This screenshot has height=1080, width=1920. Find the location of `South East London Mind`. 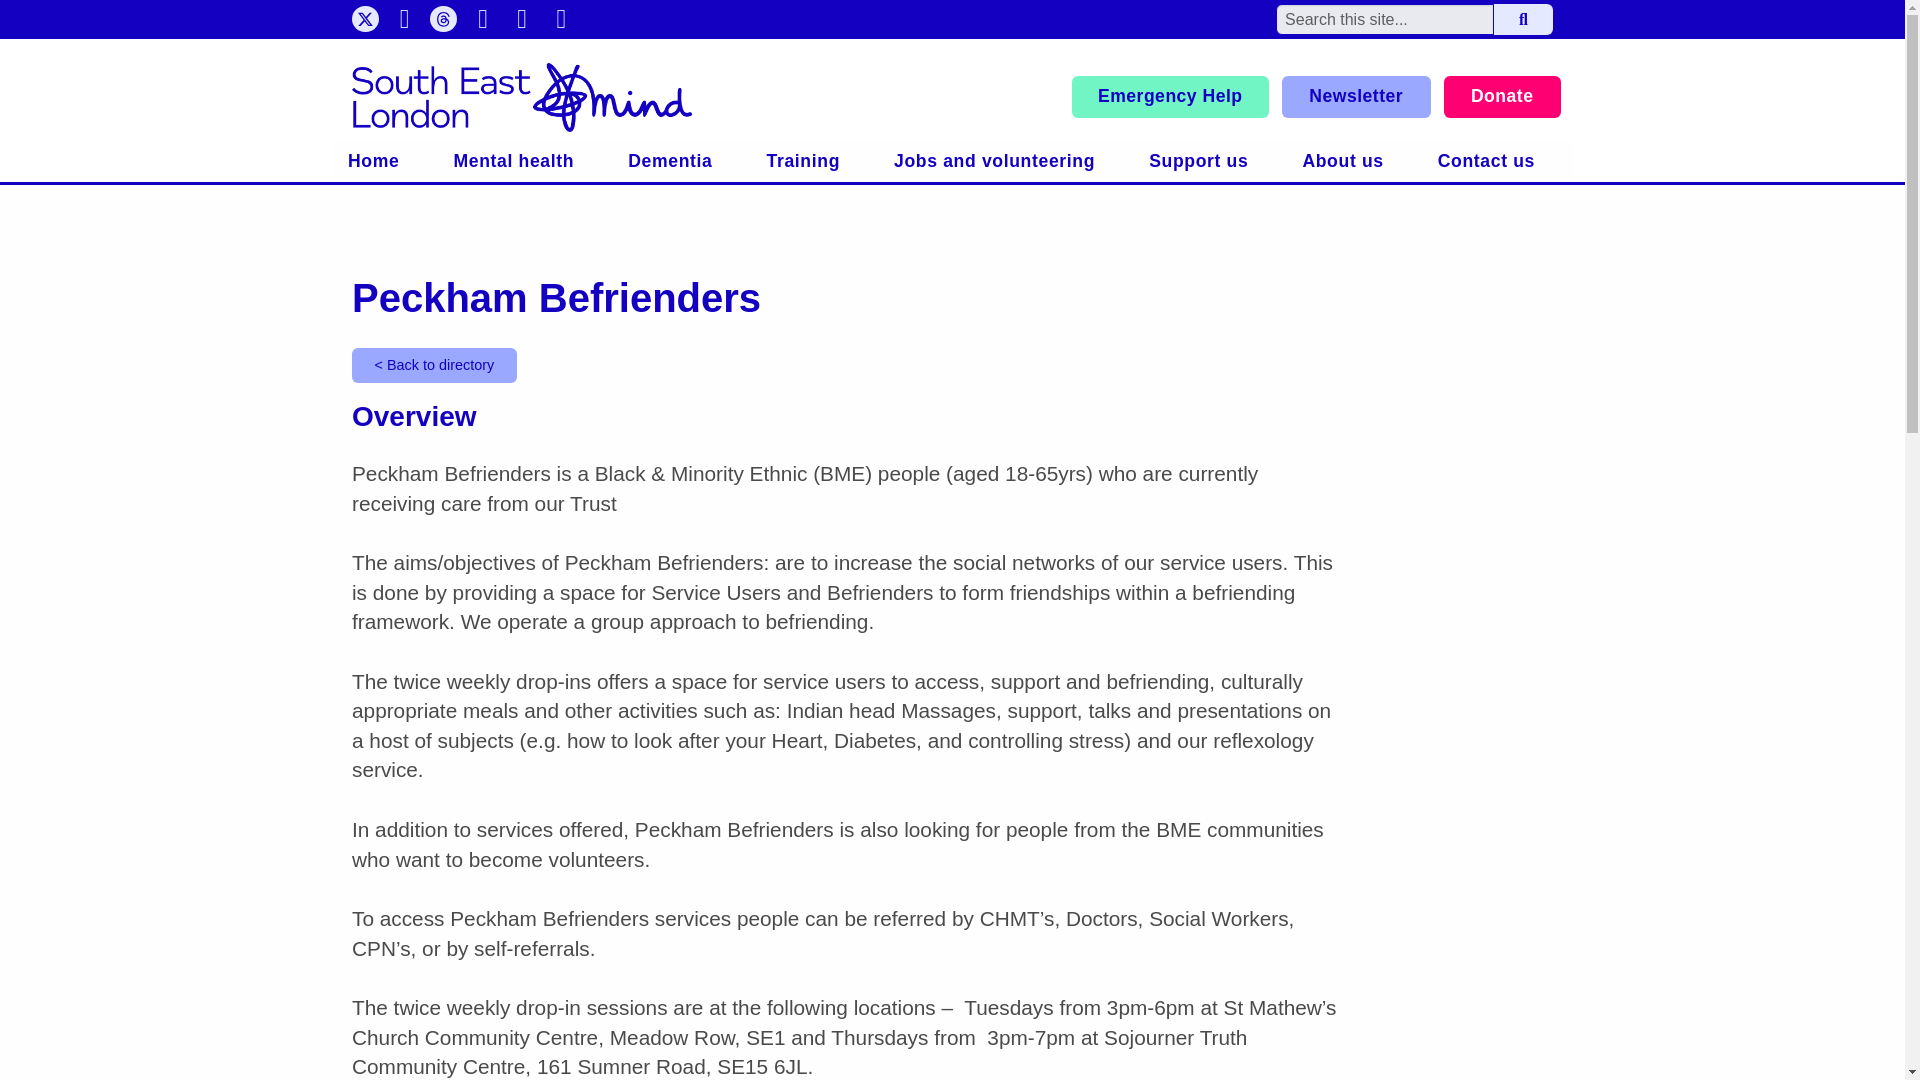

South East London Mind is located at coordinates (521, 96).